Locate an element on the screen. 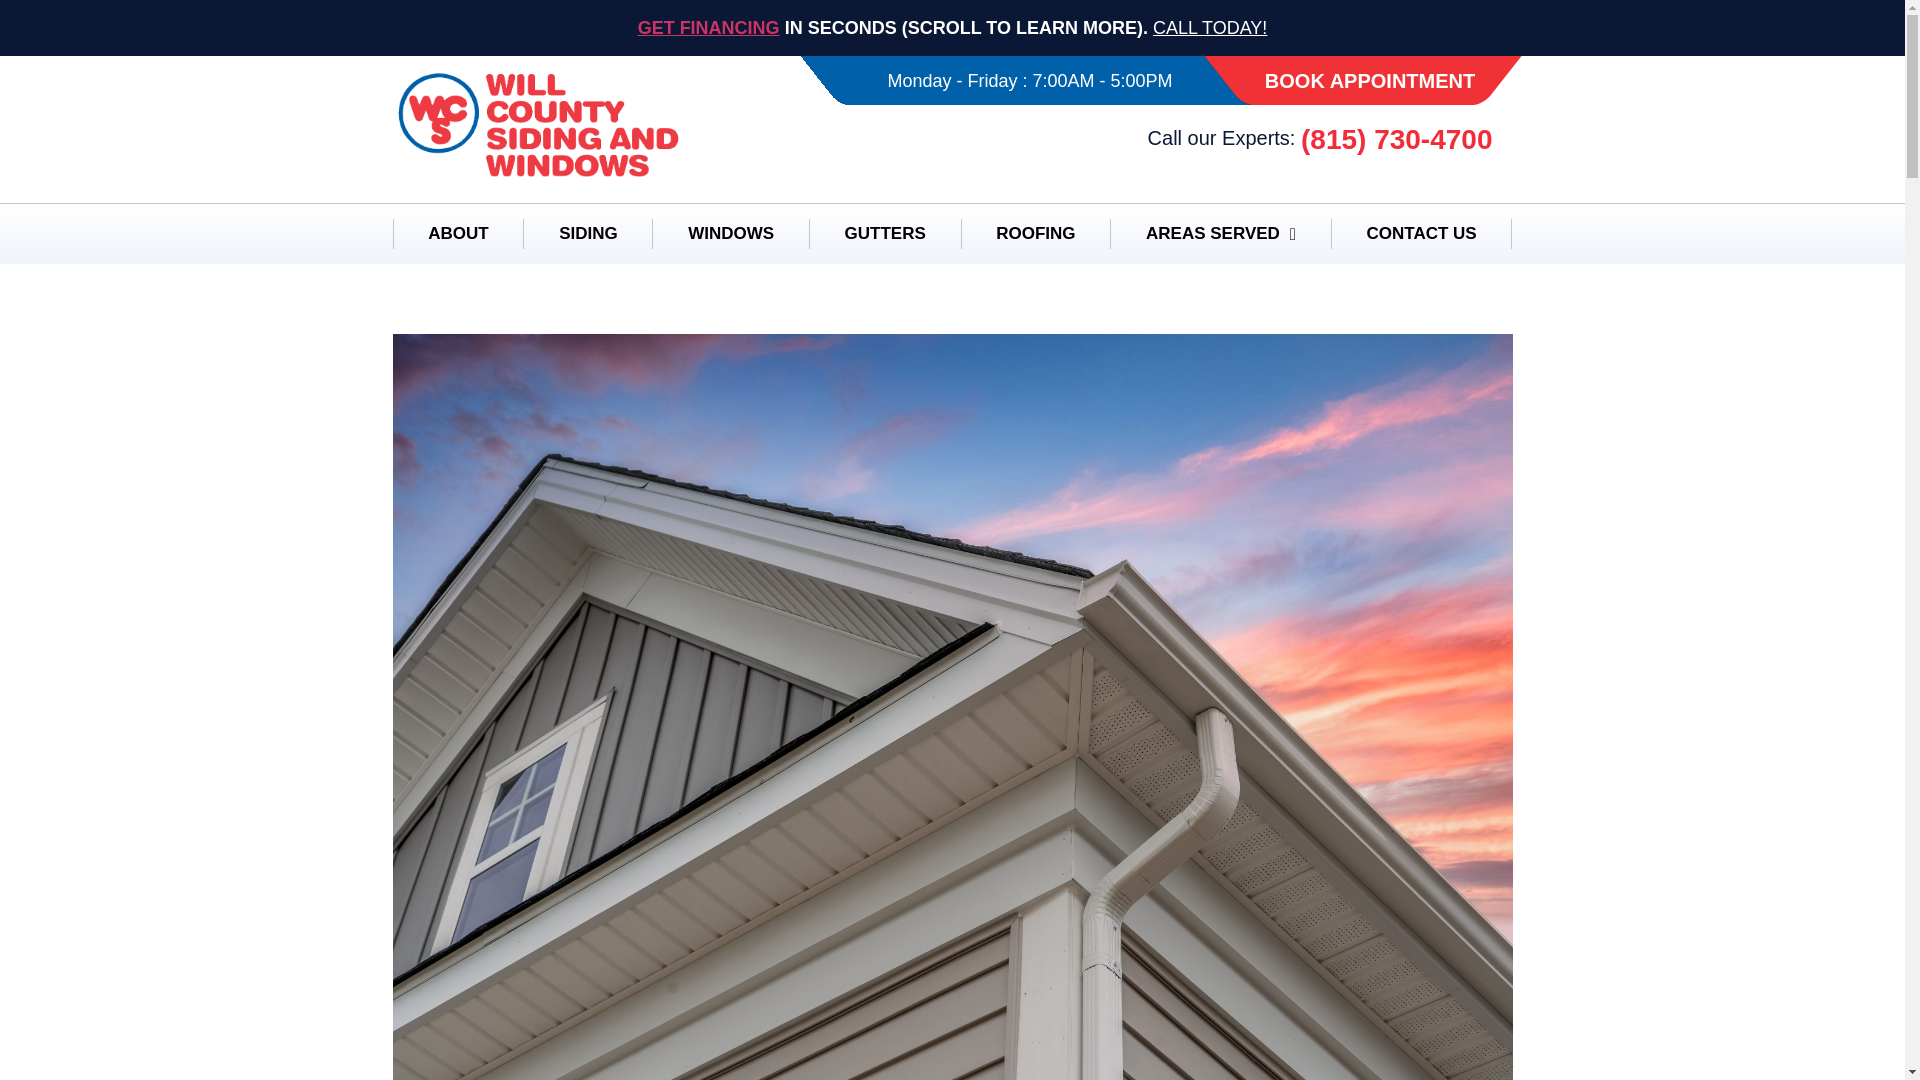  AREAS SERVED is located at coordinates (1220, 234).